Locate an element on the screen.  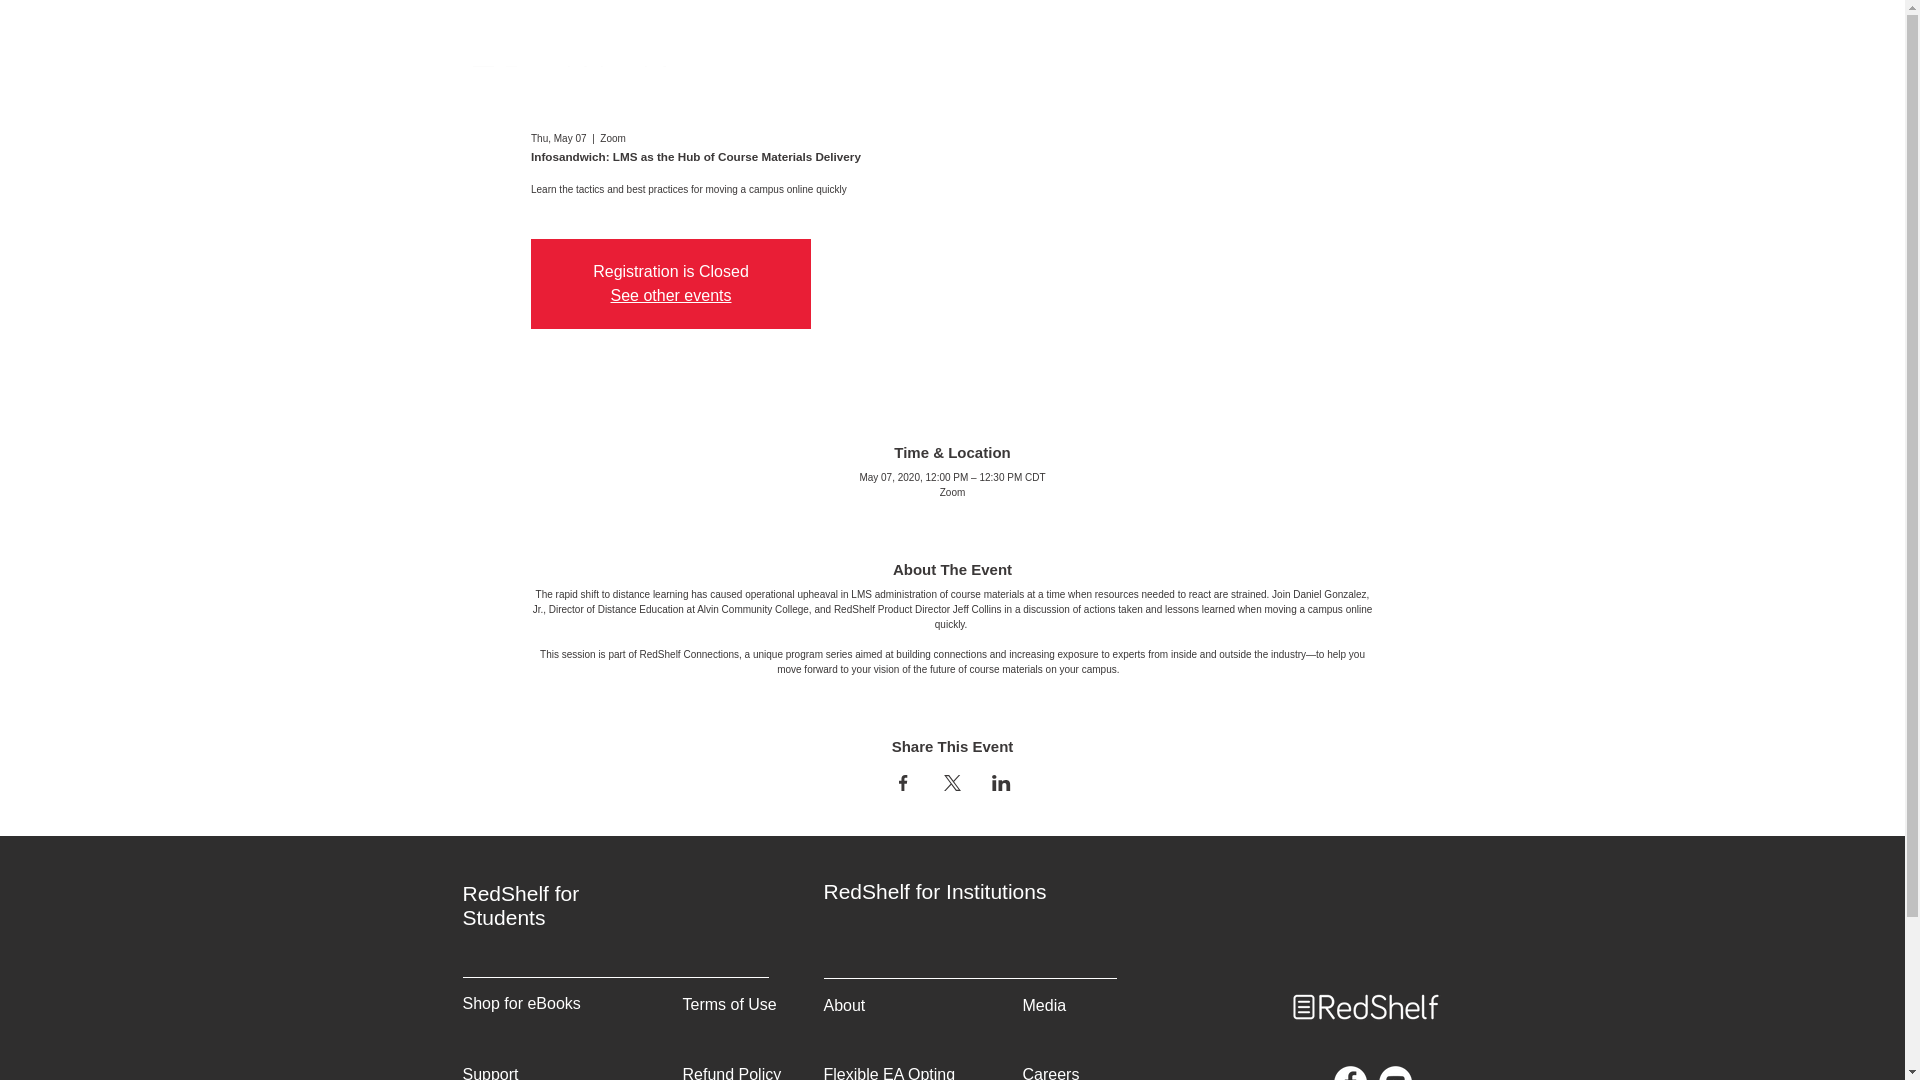
Contact Us is located at coordinates (1220, 96).